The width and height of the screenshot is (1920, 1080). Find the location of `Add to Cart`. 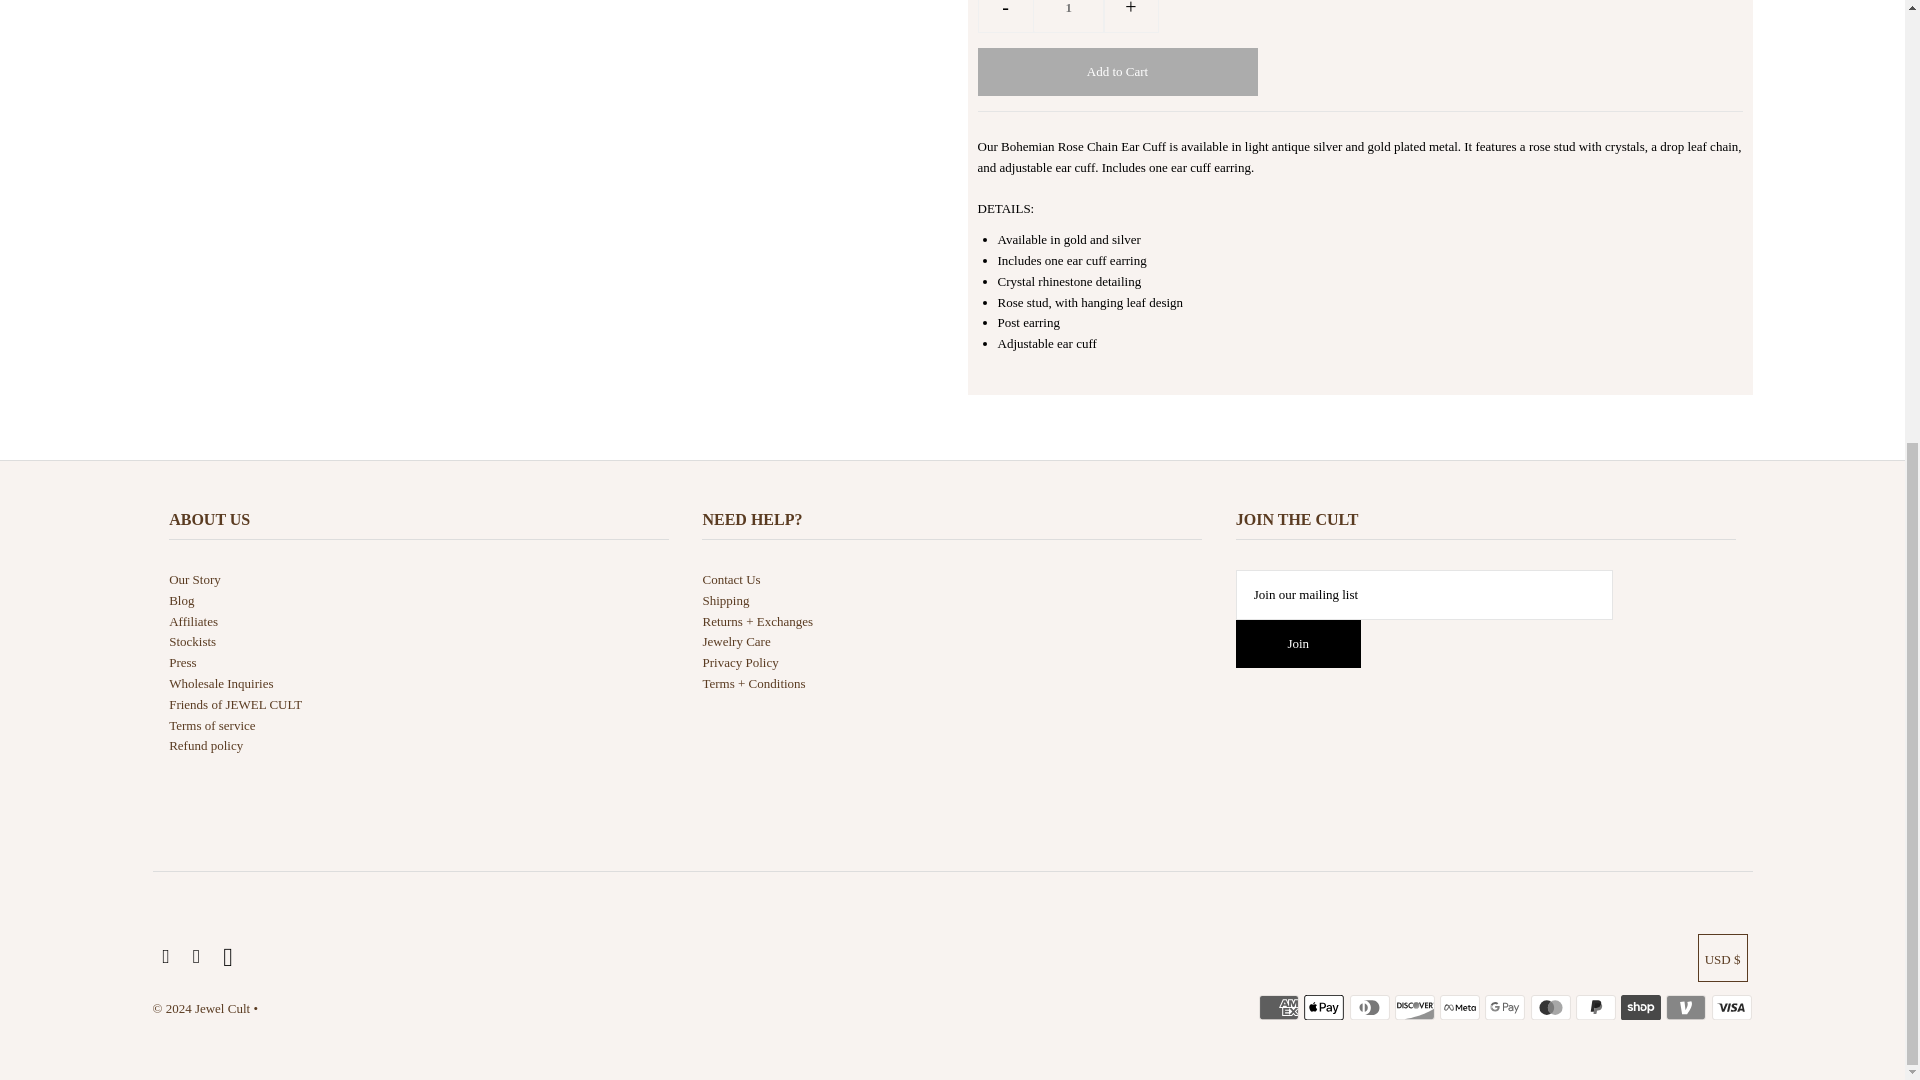

Add to Cart is located at coordinates (1117, 72).